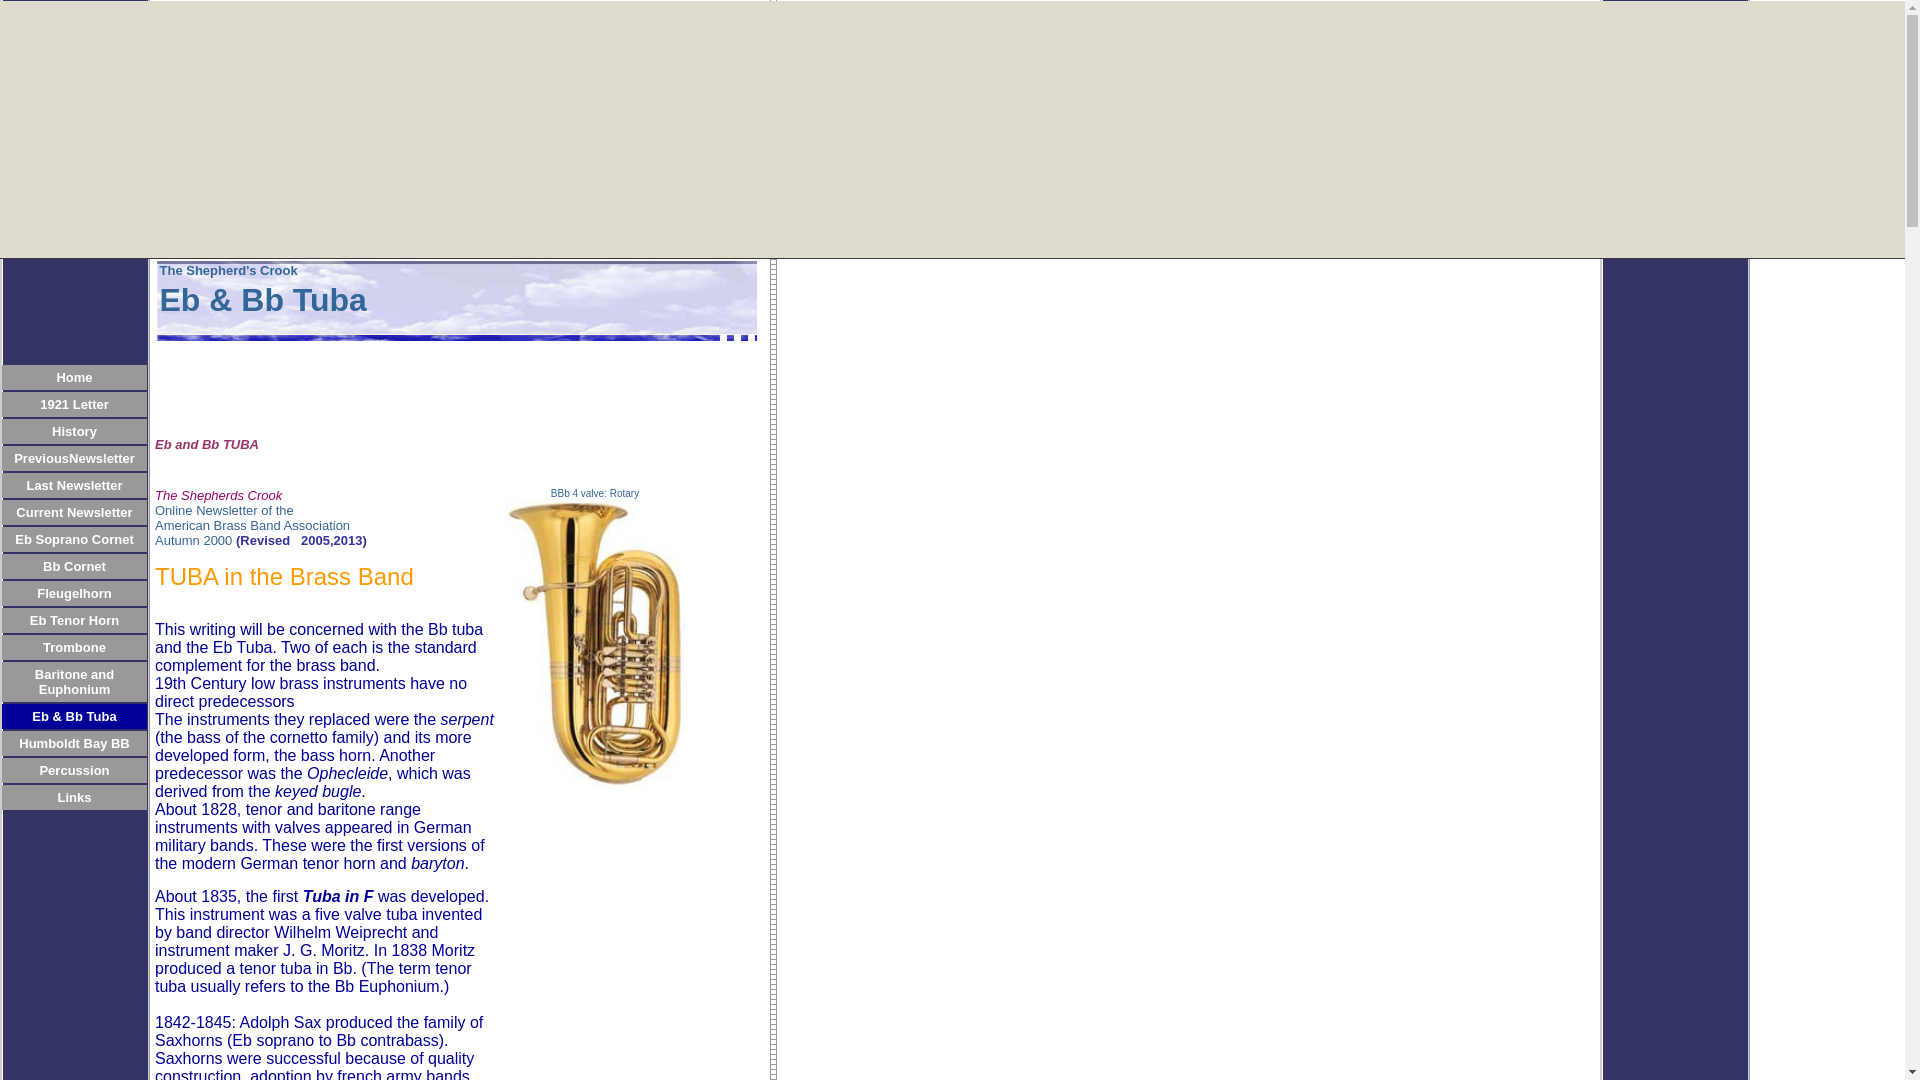  Describe the element at coordinates (74, 511) in the screenshot. I see `Current Newsletter` at that location.